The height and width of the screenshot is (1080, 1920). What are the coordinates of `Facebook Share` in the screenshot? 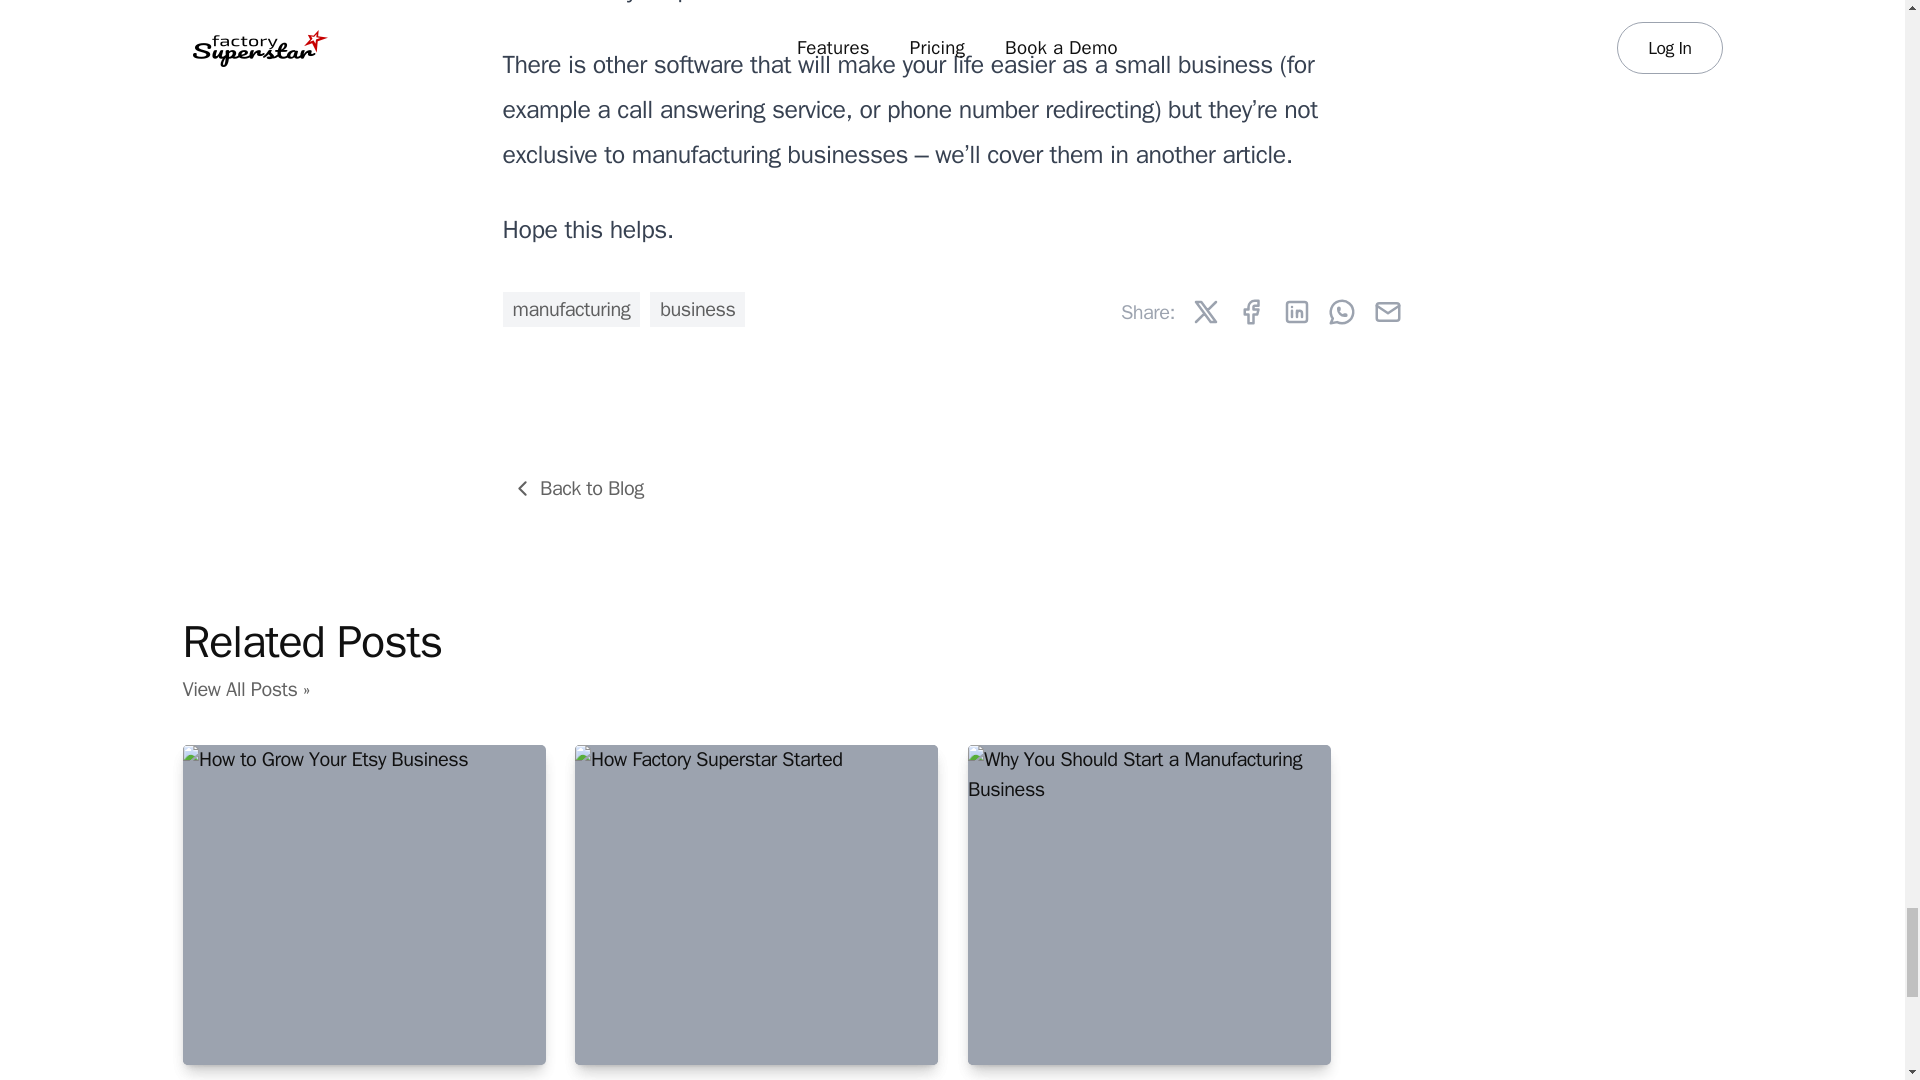 It's located at (1250, 312).